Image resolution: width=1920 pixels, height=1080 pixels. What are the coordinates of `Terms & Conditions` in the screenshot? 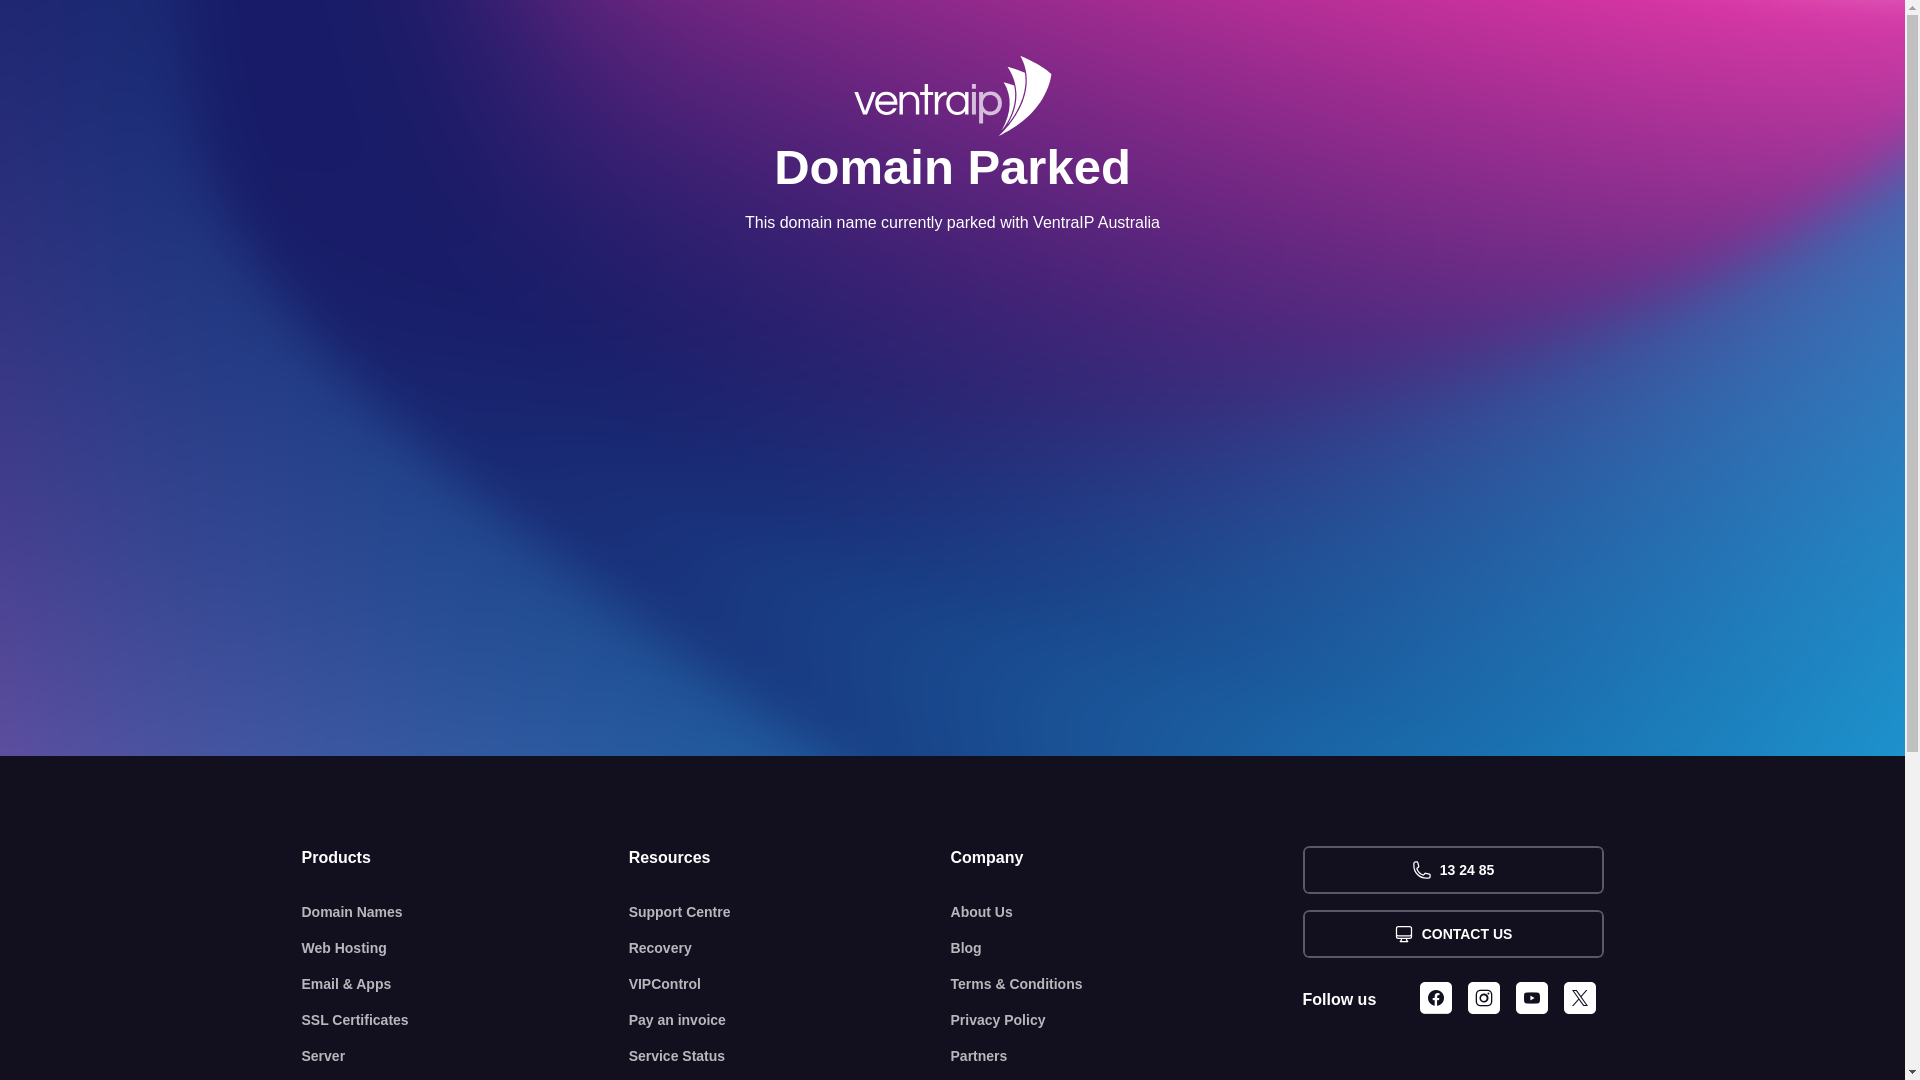 It's located at (1127, 984).